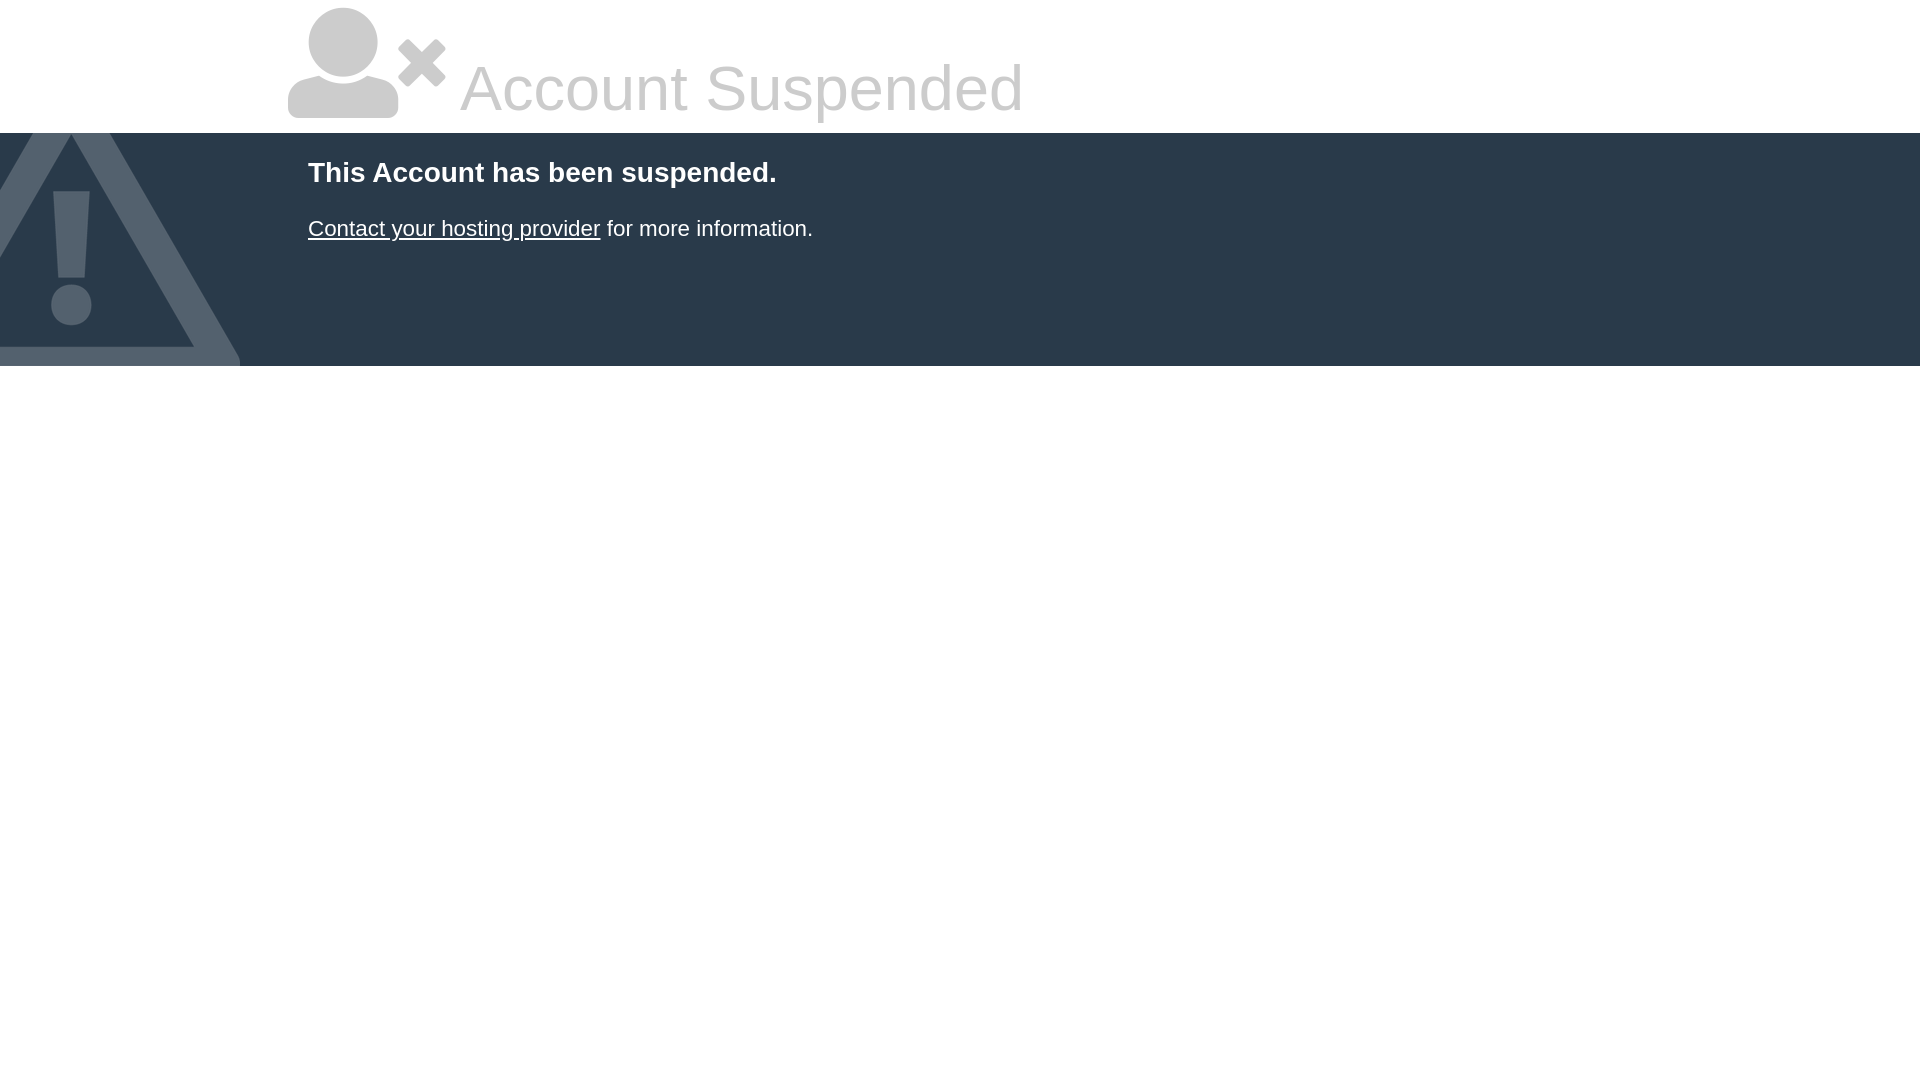 The width and height of the screenshot is (1920, 1080). What do you see at coordinates (454, 228) in the screenshot?
I see `Contact your hosting provider` at bounding box center [454, 228].